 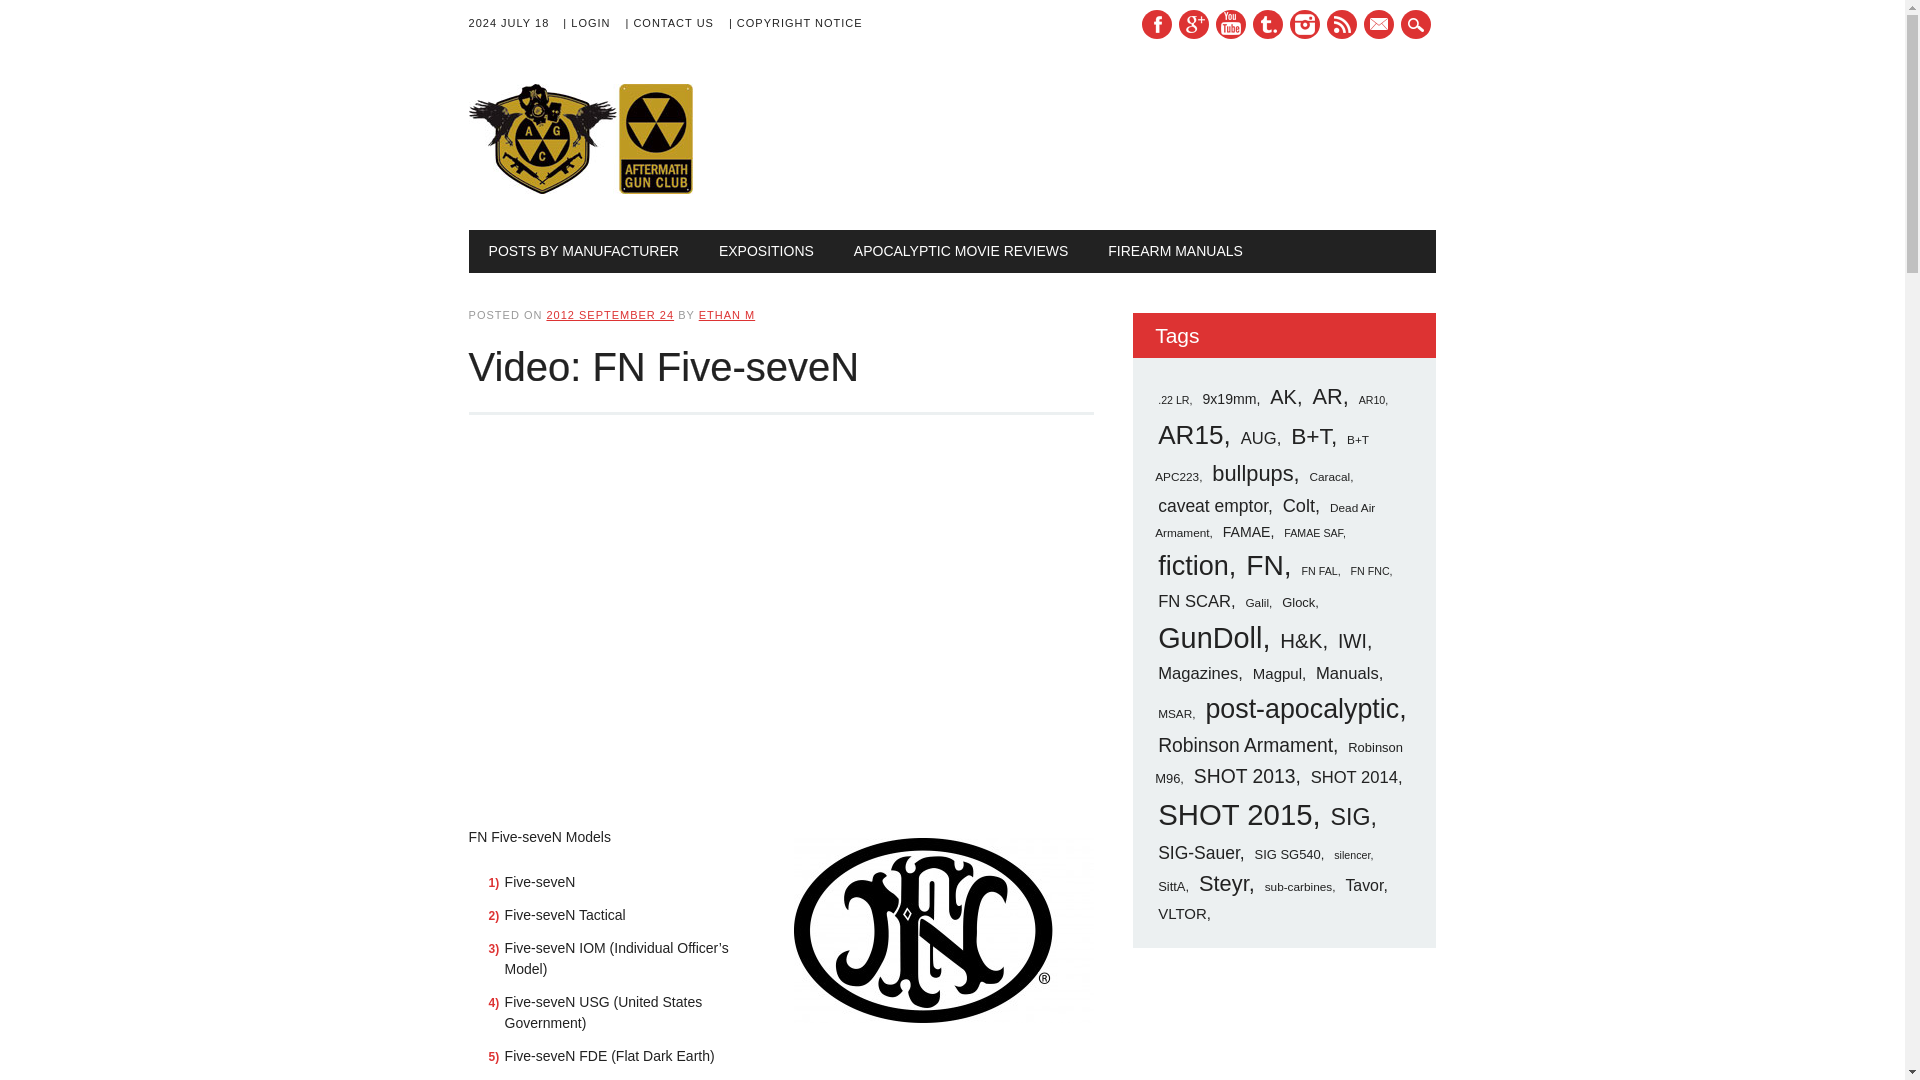 What do you see at coordinates (766, 251) in the screenshot?
I see `EXPOSITIONS` at bounding box center [766, 251].